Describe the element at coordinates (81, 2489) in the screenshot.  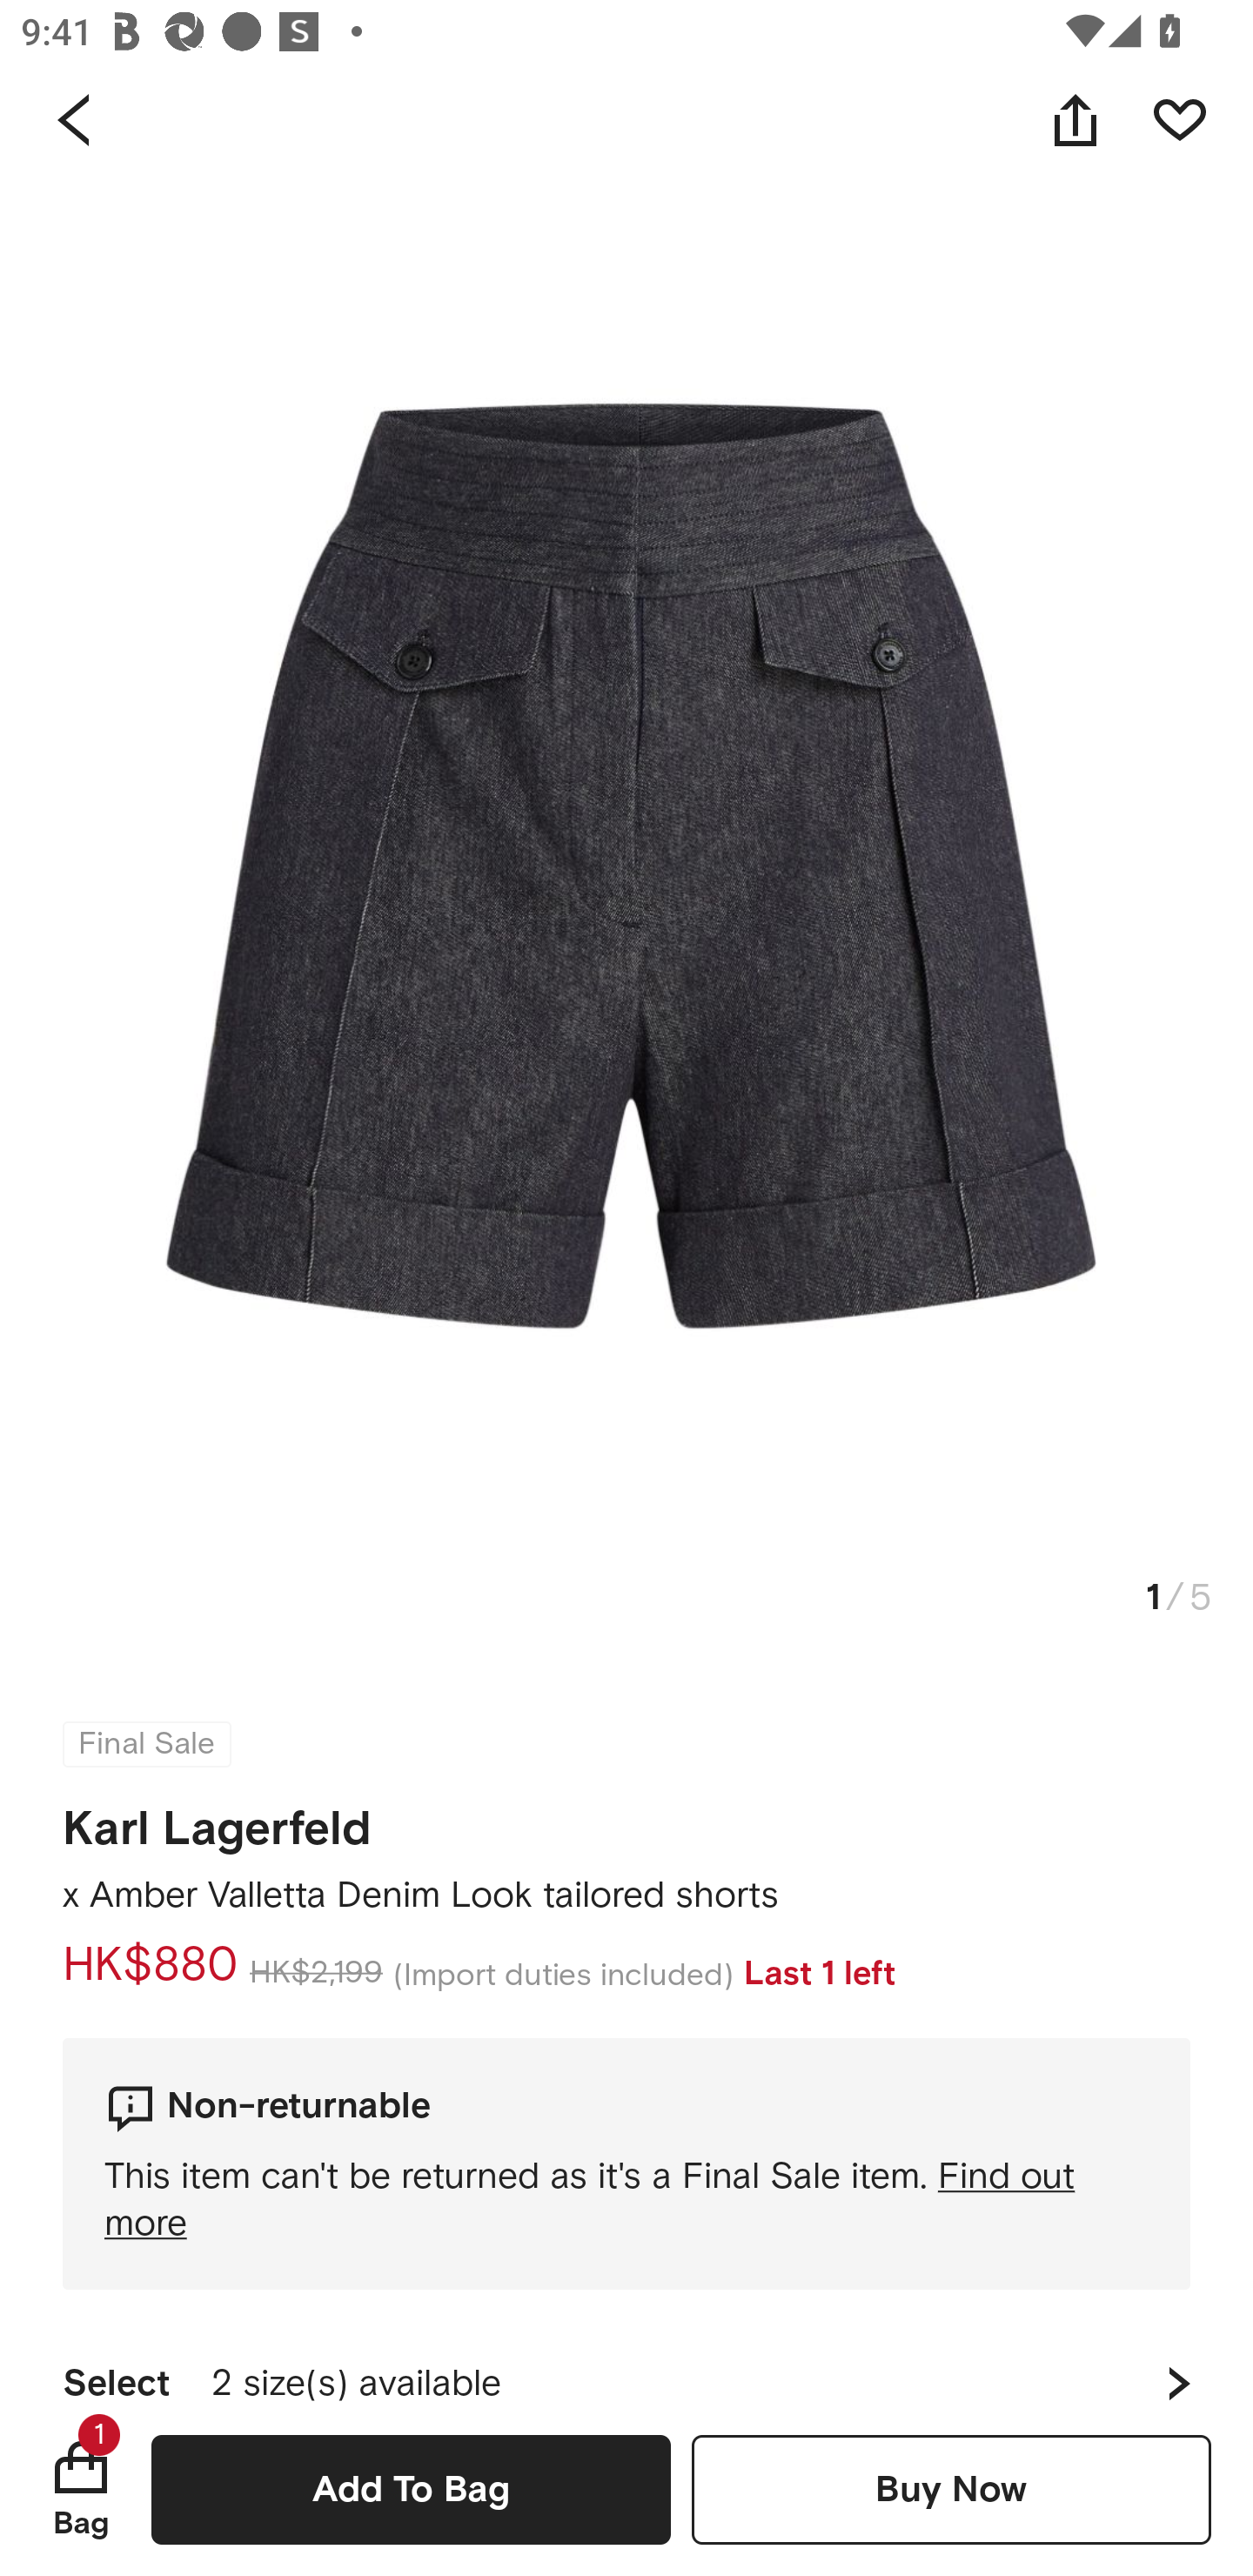
I see `Bag 1` at that location.